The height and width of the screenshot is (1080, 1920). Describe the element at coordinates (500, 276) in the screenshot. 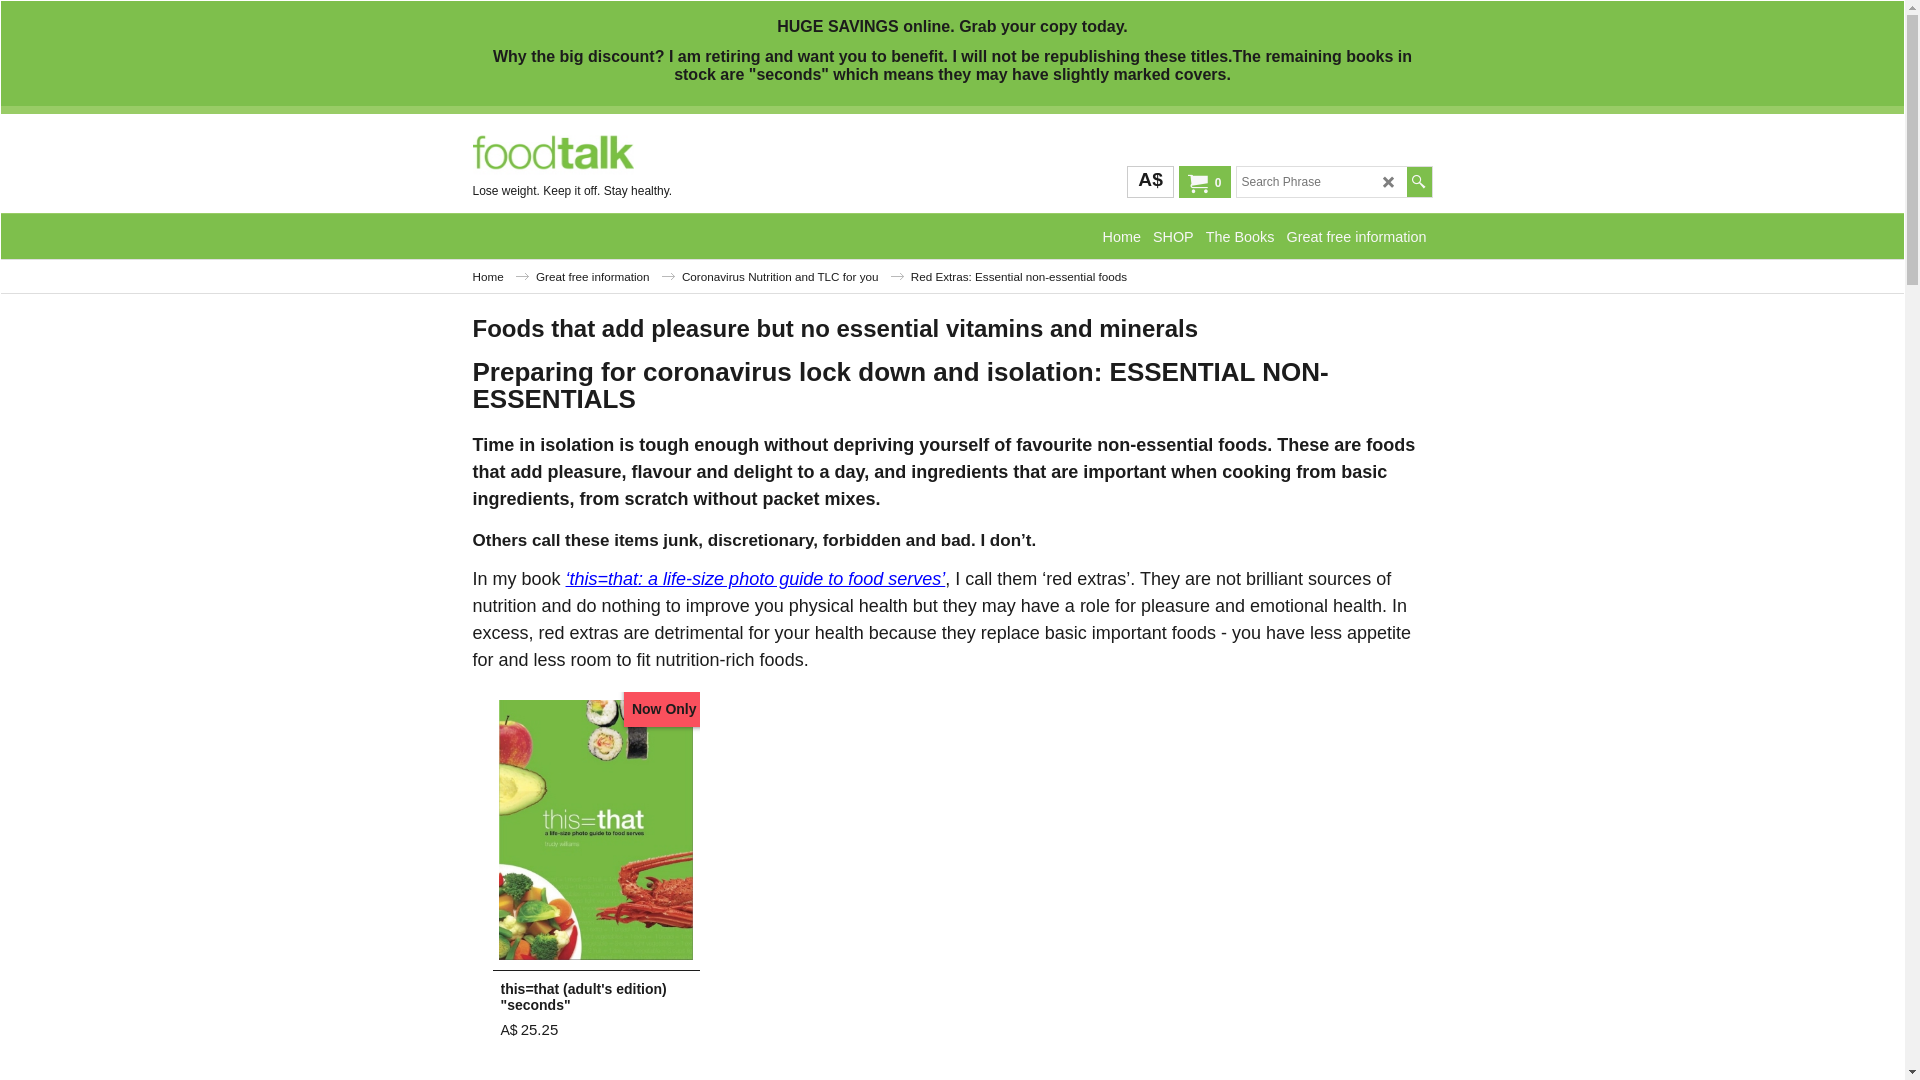

I see `Home` at that location.